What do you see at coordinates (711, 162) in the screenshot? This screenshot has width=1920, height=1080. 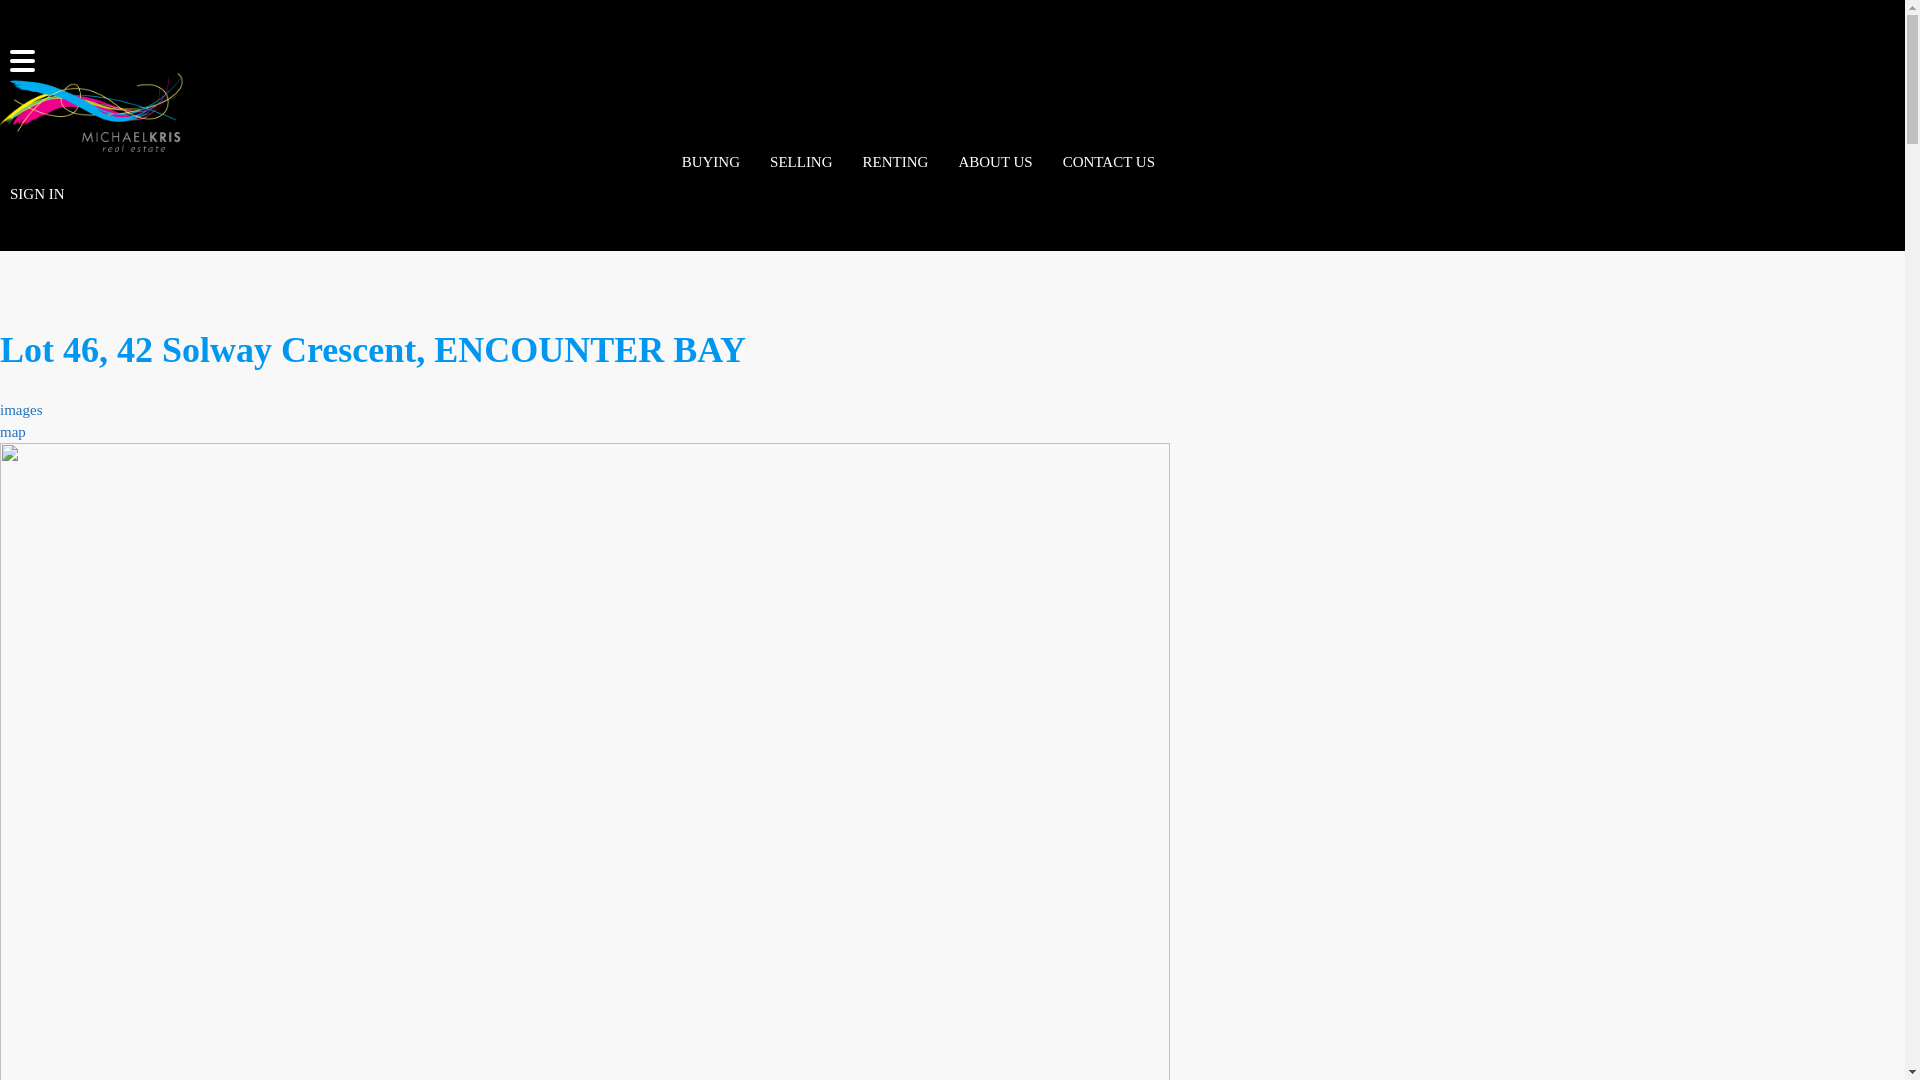 I see `BUYING` at bounding box center [711, 162].